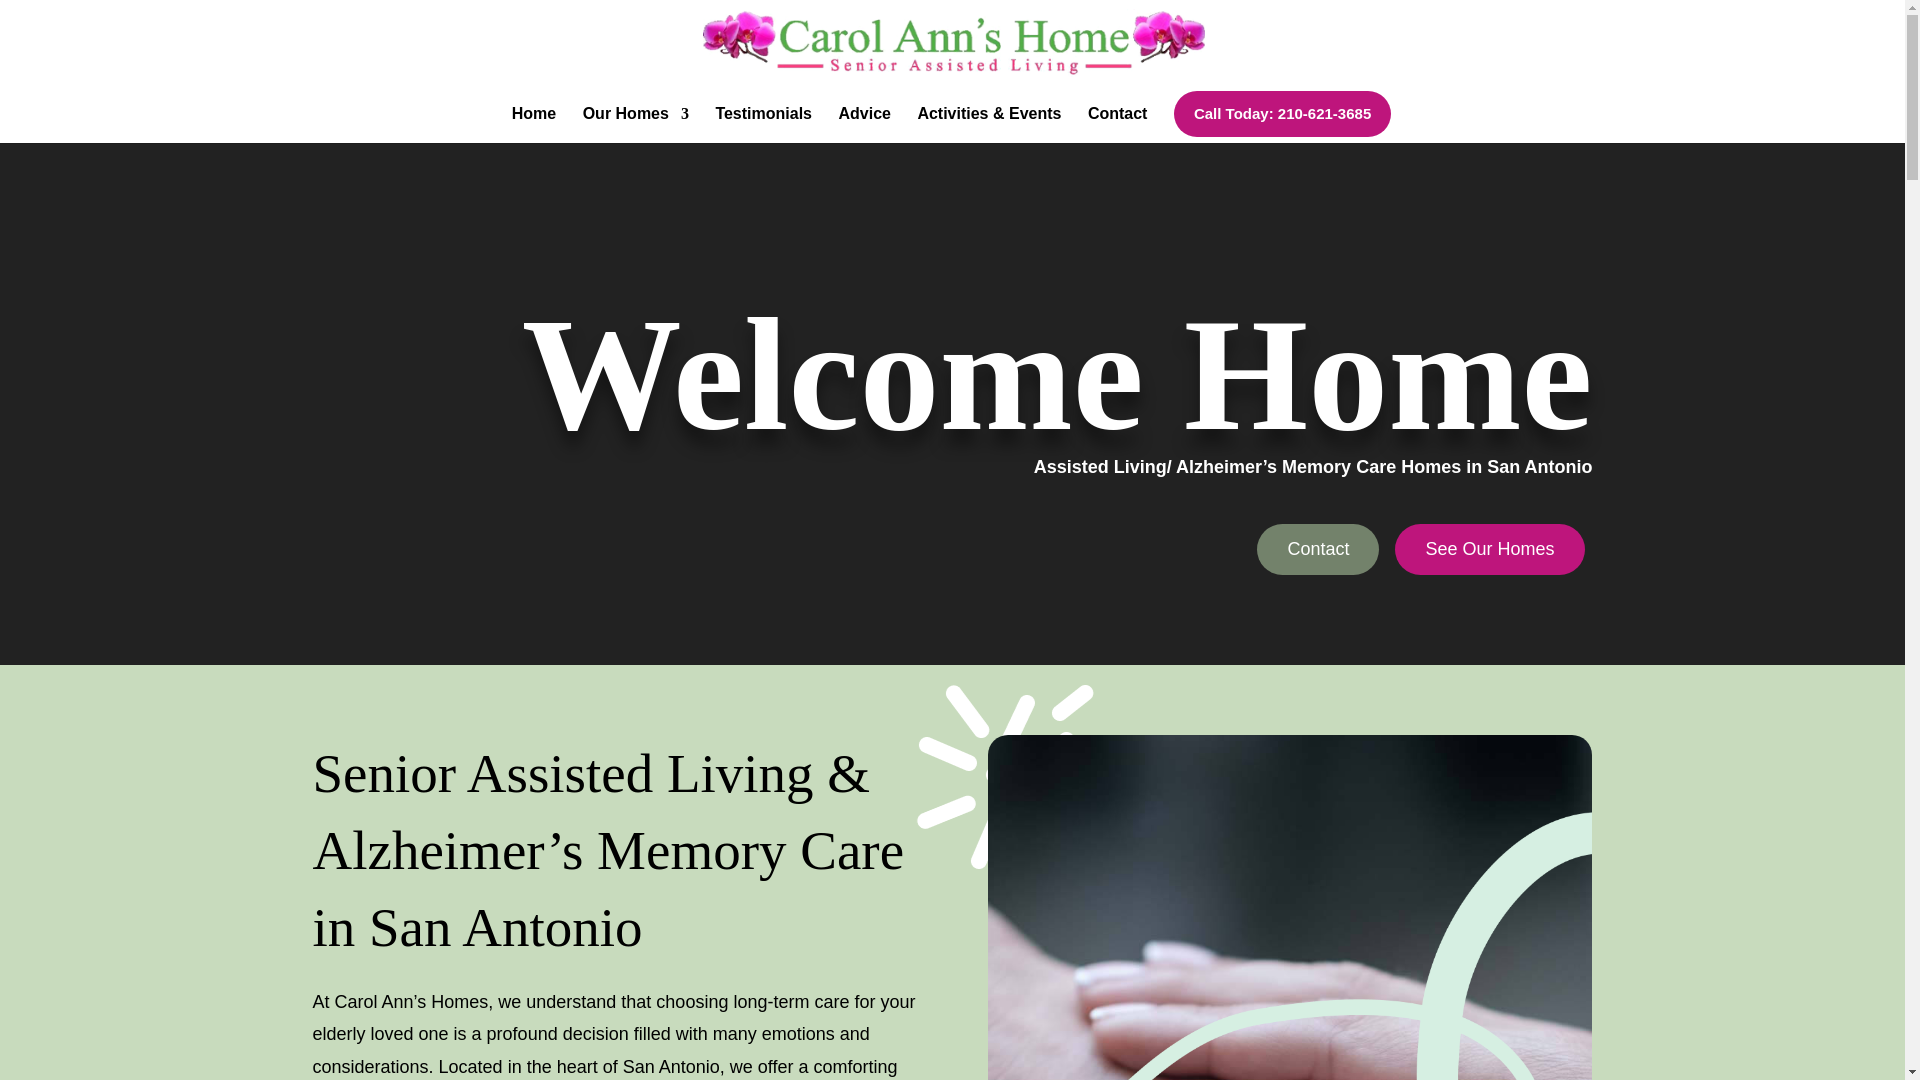 This screenshot has width=1920, height=1080. I want to click on Assisted Living Homes in San Antonio, so click(534, 121).